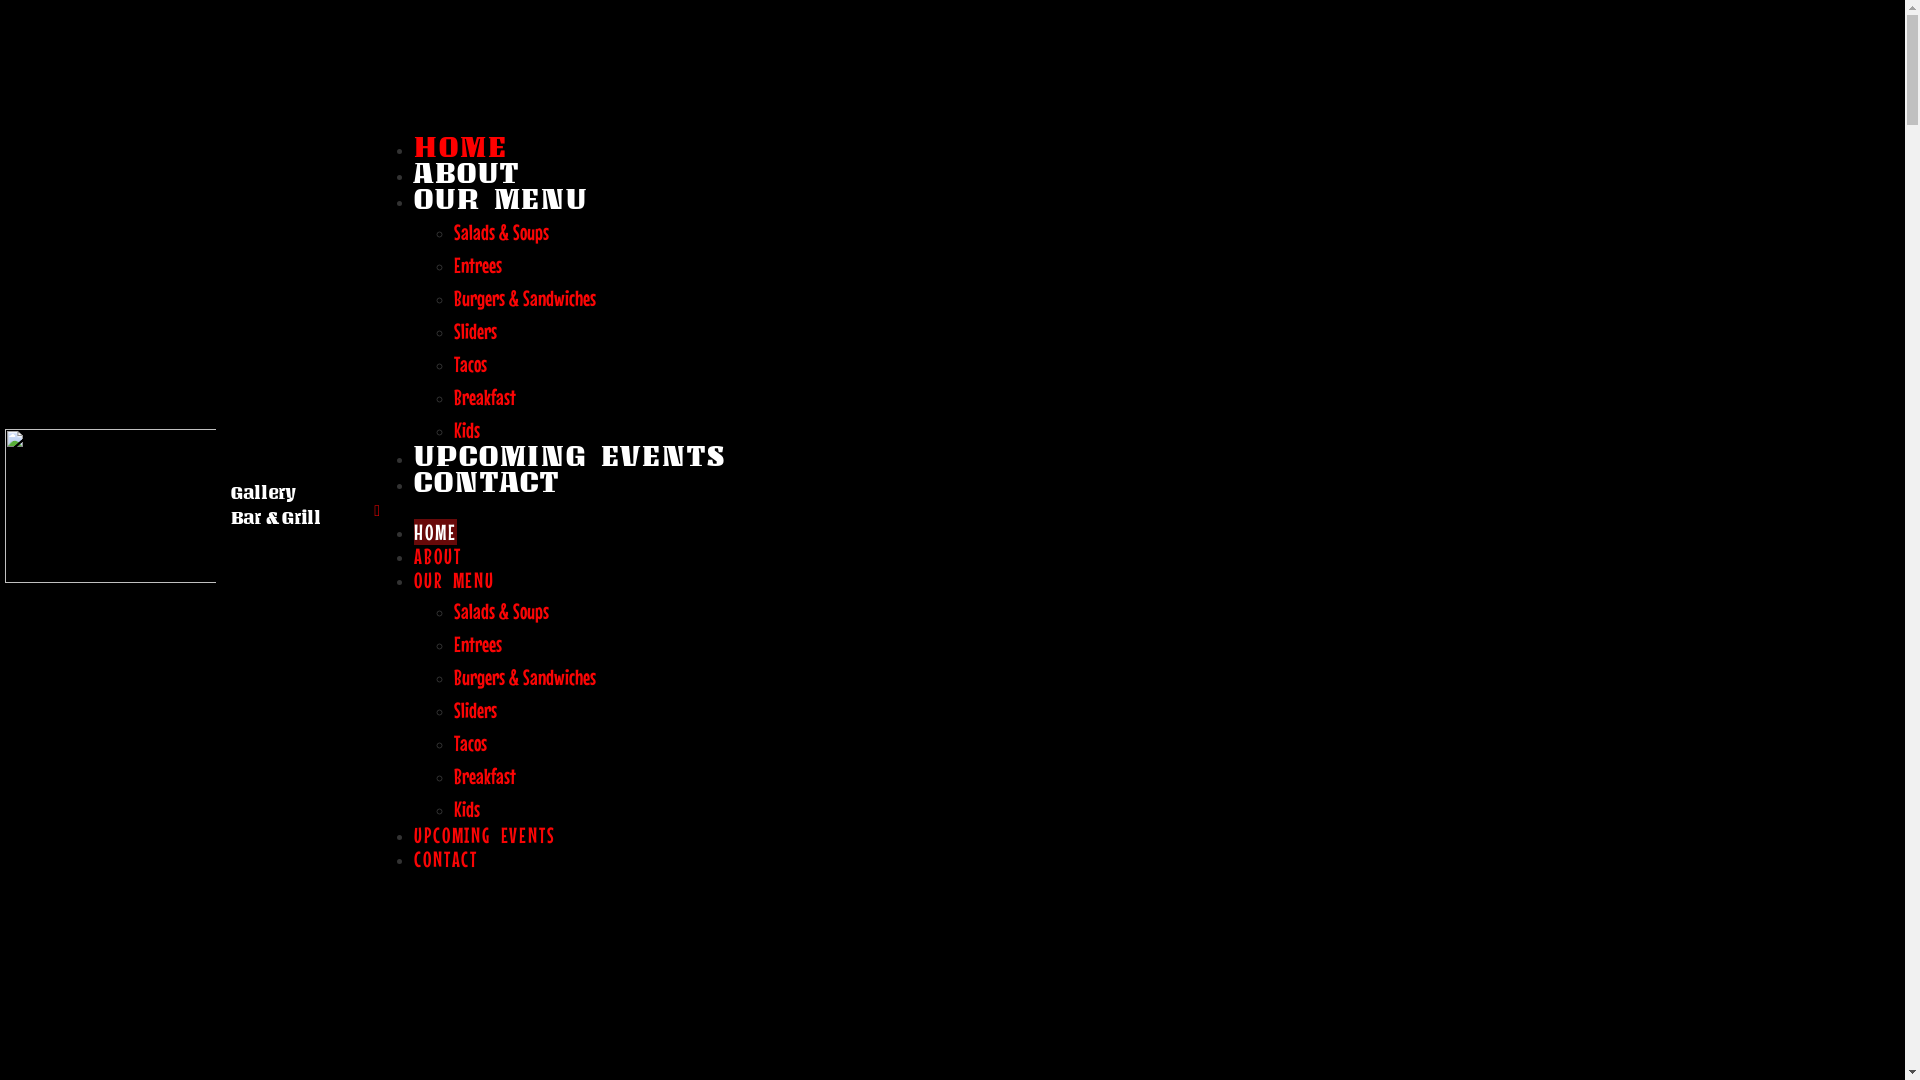  What do you see at coordinates (467, 809) in the screenshot?
I see `Kids` at bounding box center [467, 809].